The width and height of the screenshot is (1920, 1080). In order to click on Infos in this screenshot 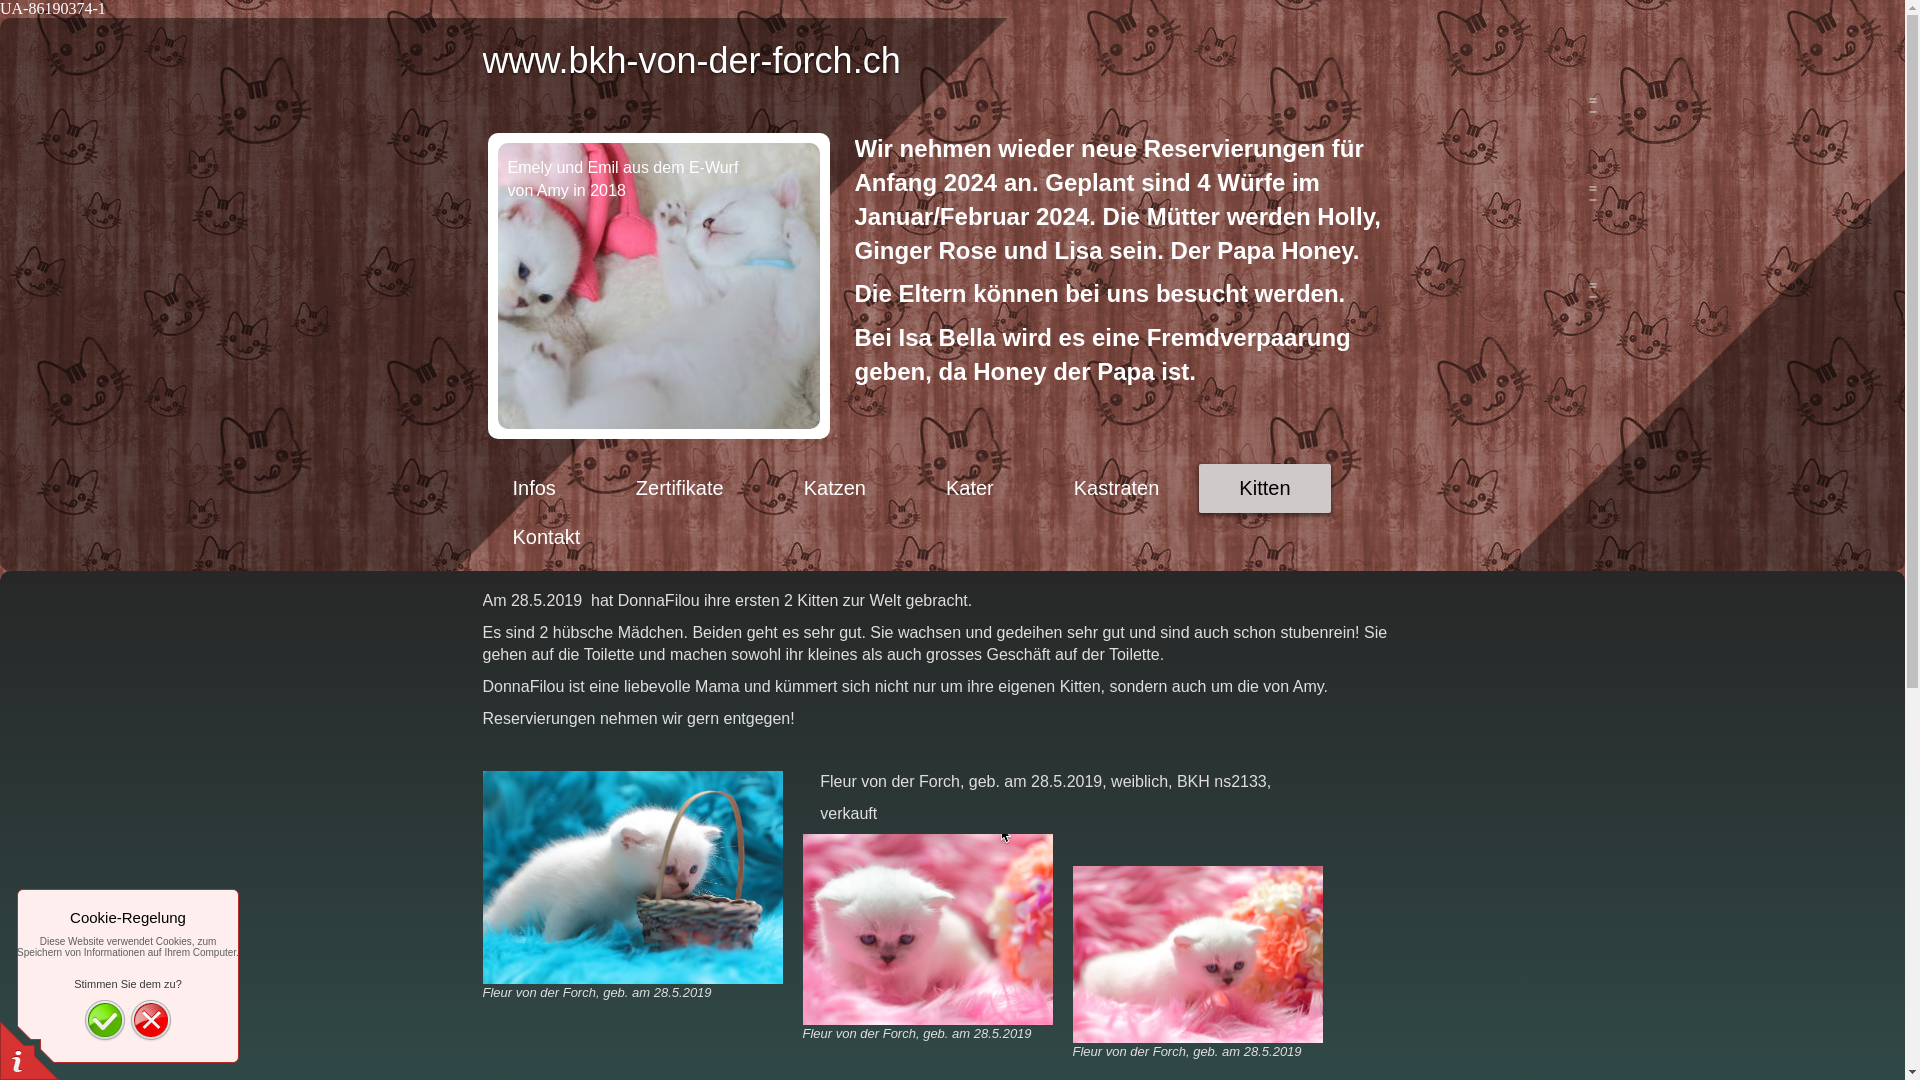, I will do `click(534, 488)`.